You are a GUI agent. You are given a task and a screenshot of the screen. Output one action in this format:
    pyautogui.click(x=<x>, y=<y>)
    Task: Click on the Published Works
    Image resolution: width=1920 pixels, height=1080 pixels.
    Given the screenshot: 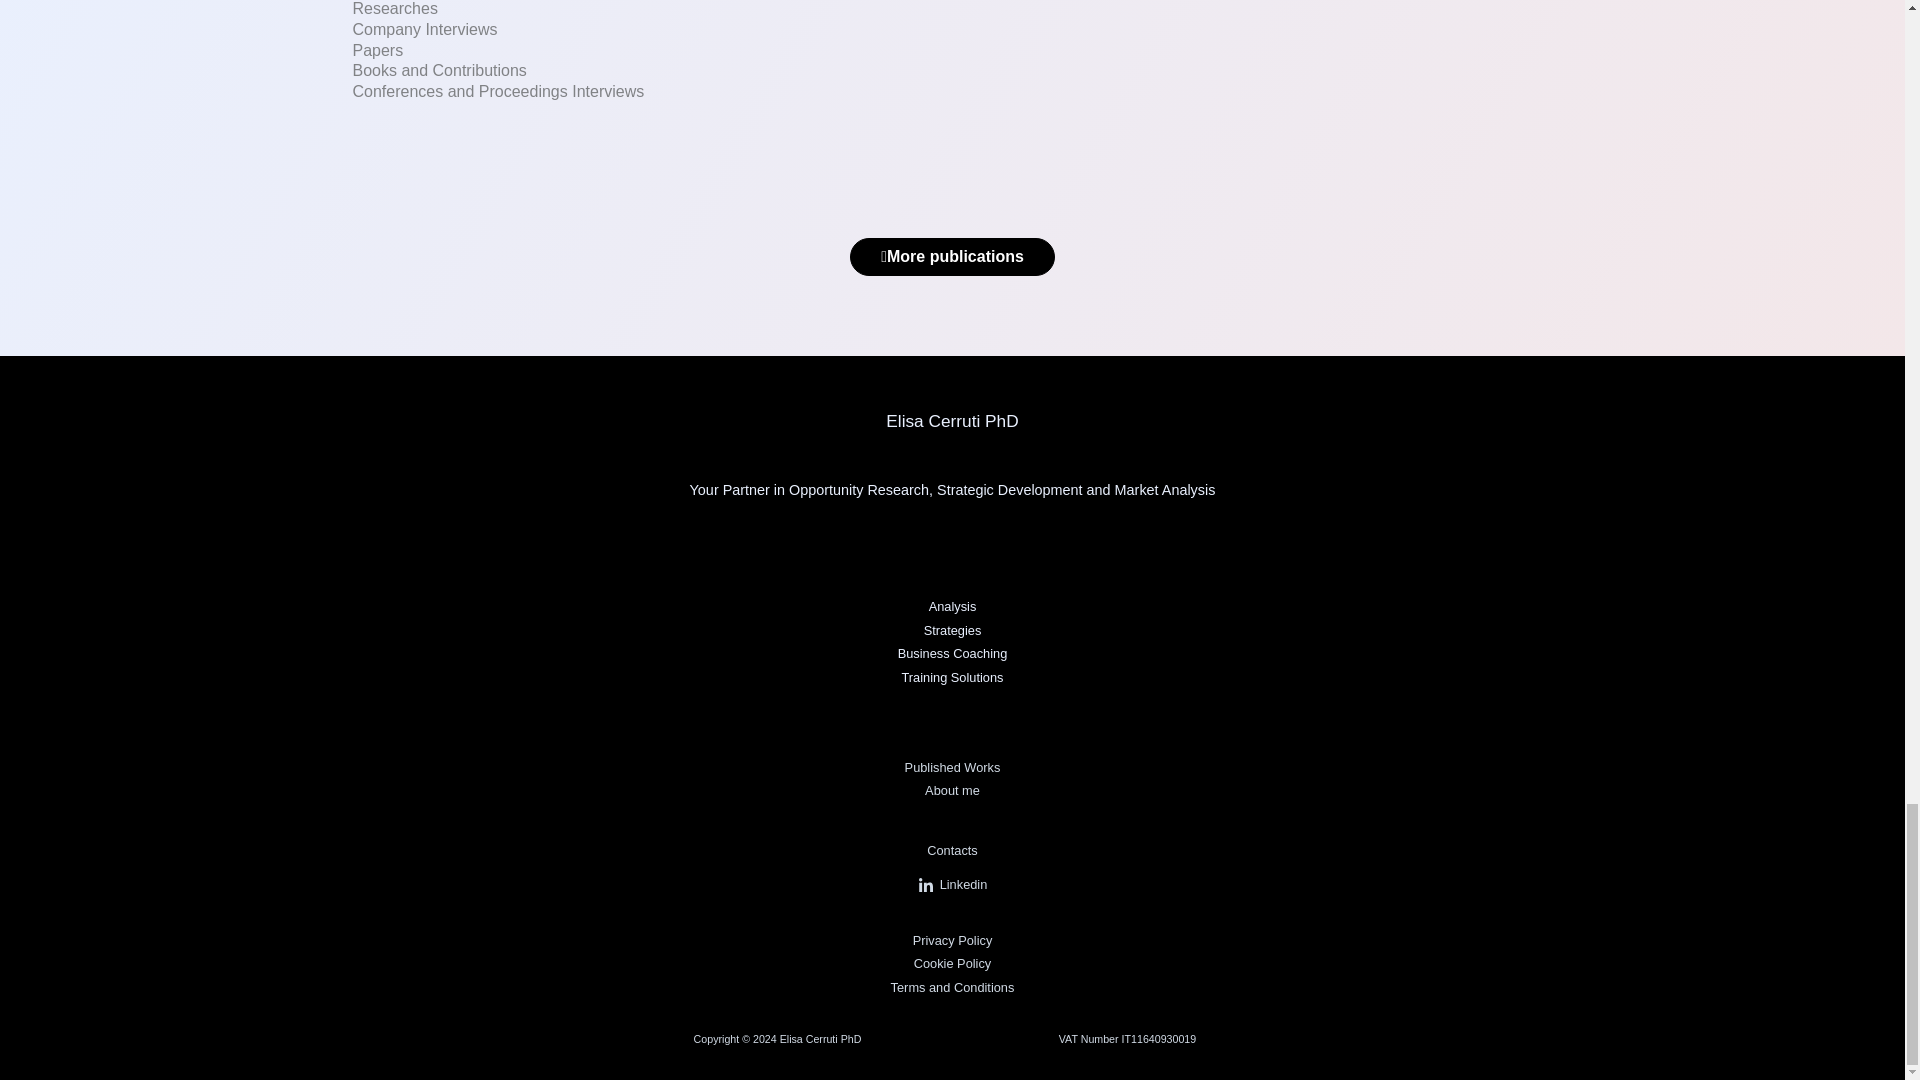 What is the action you would take?
    pyautogui.click(x=952, y=768)
    